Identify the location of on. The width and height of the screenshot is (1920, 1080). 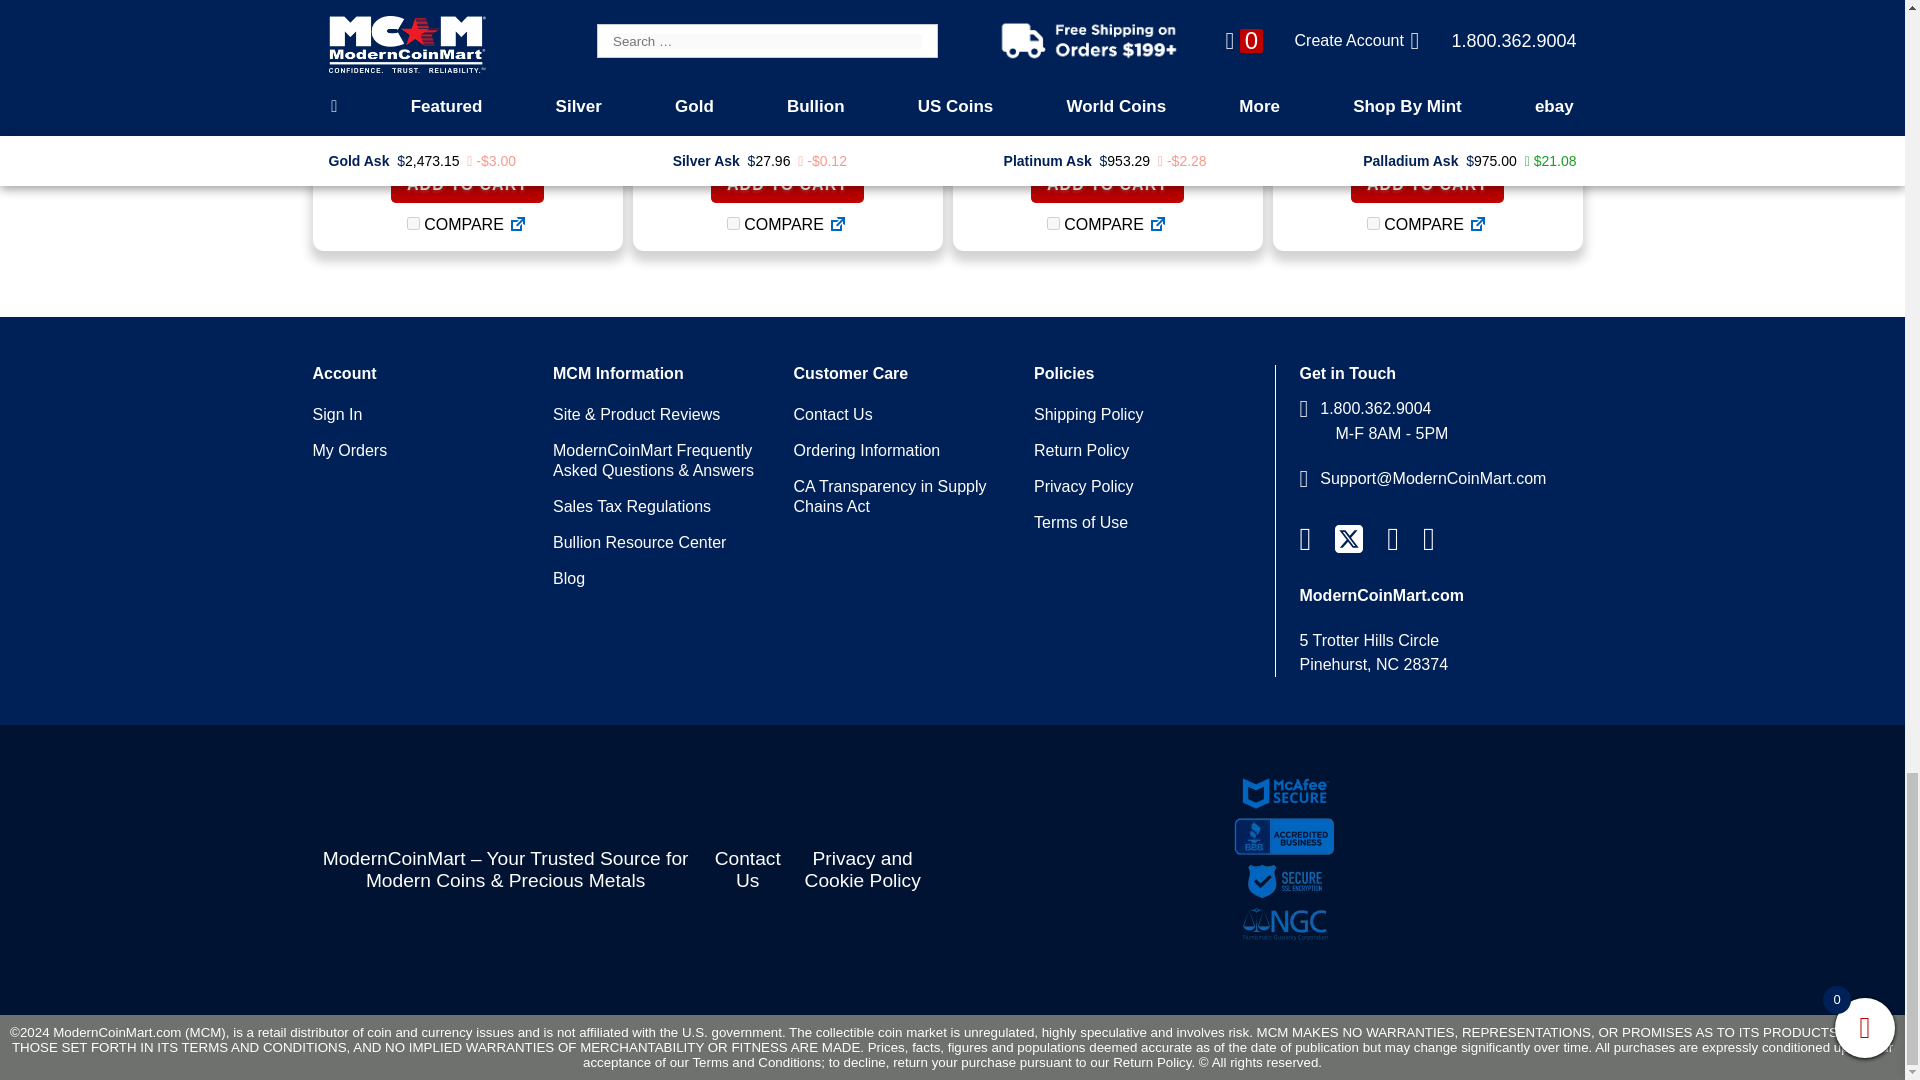
(1374, 224).